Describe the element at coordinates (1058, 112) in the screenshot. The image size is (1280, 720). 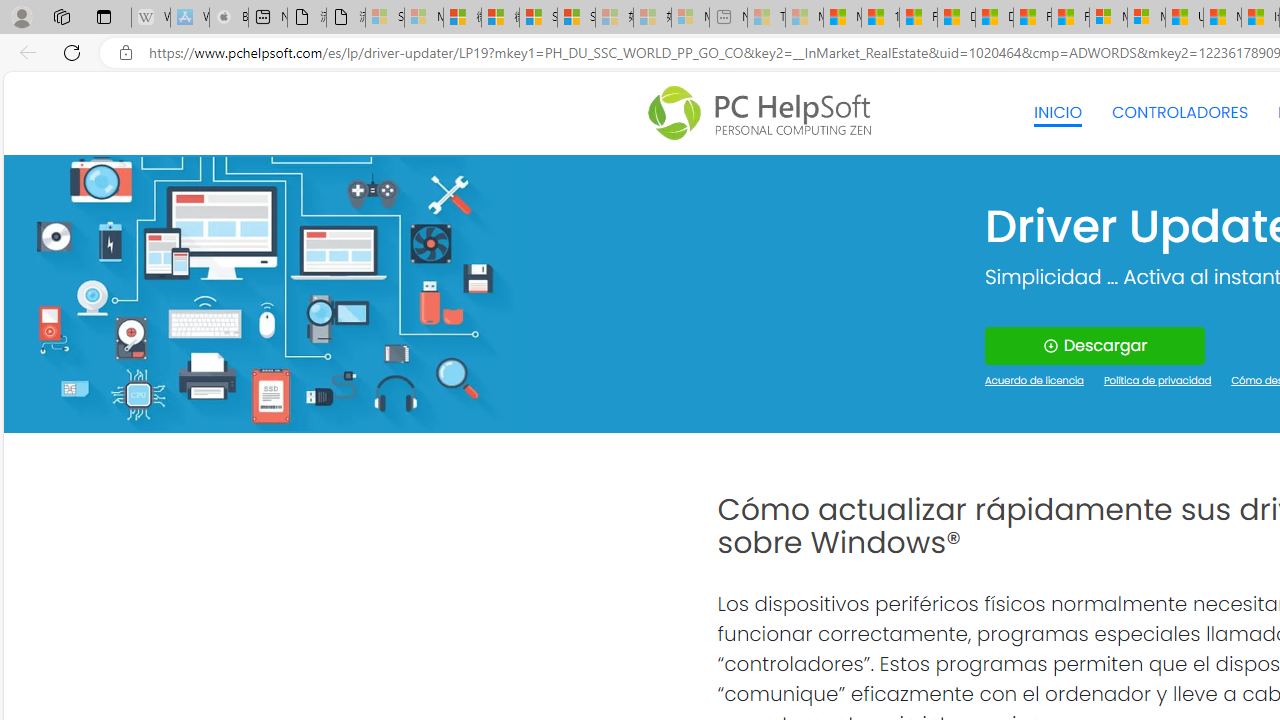
I see `INICIO` at that location.